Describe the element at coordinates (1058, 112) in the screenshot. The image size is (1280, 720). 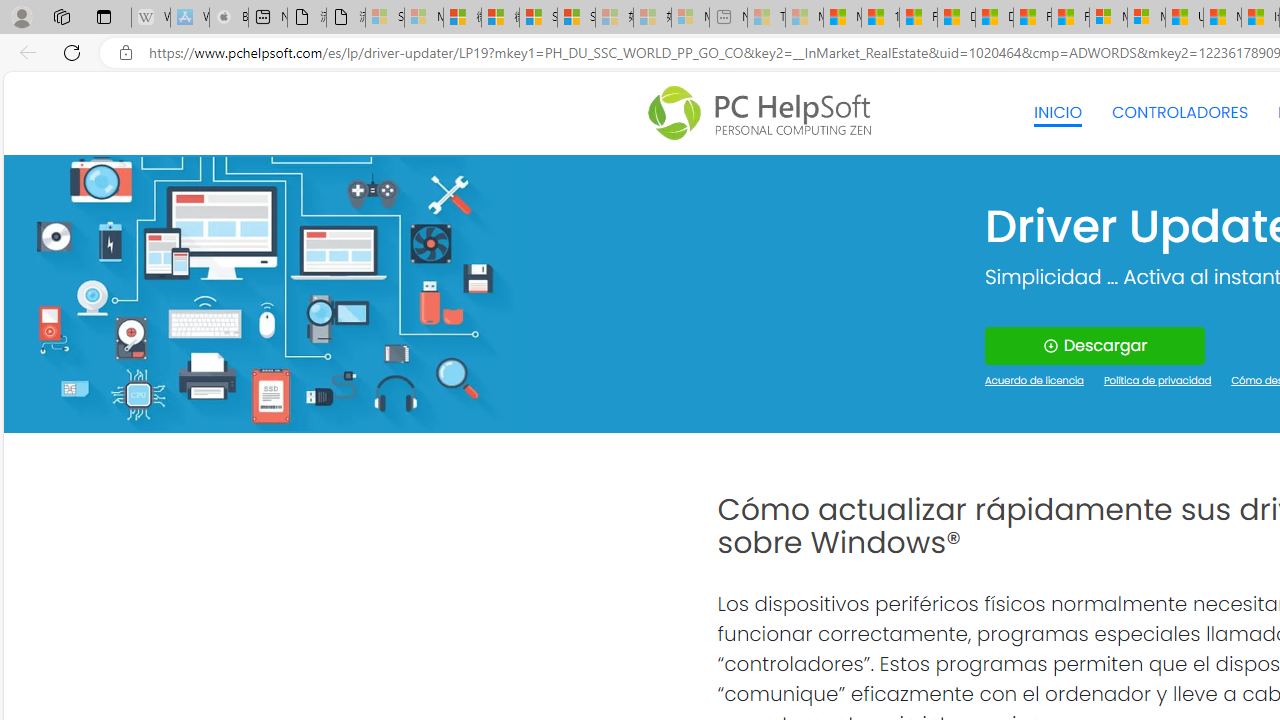
I see `INICIO` at that location.